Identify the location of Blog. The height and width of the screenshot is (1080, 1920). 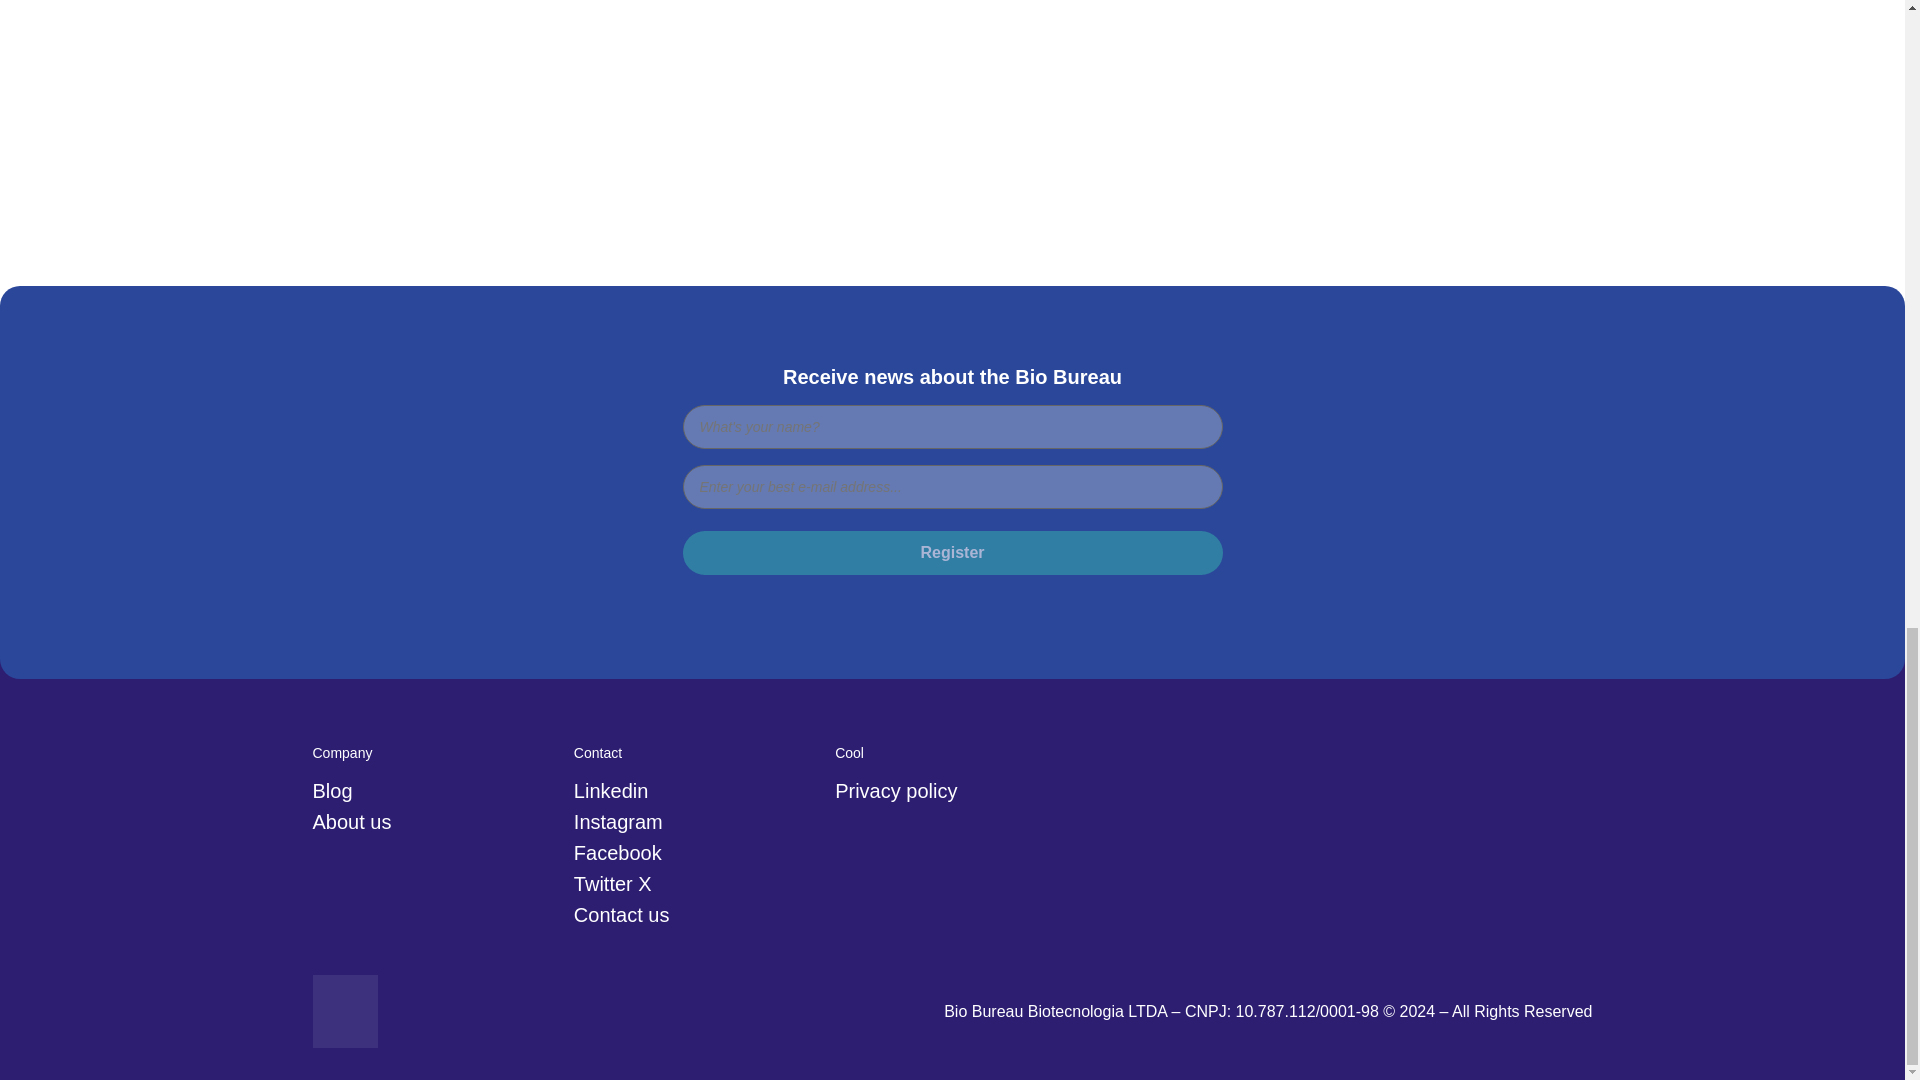
(434, 791).